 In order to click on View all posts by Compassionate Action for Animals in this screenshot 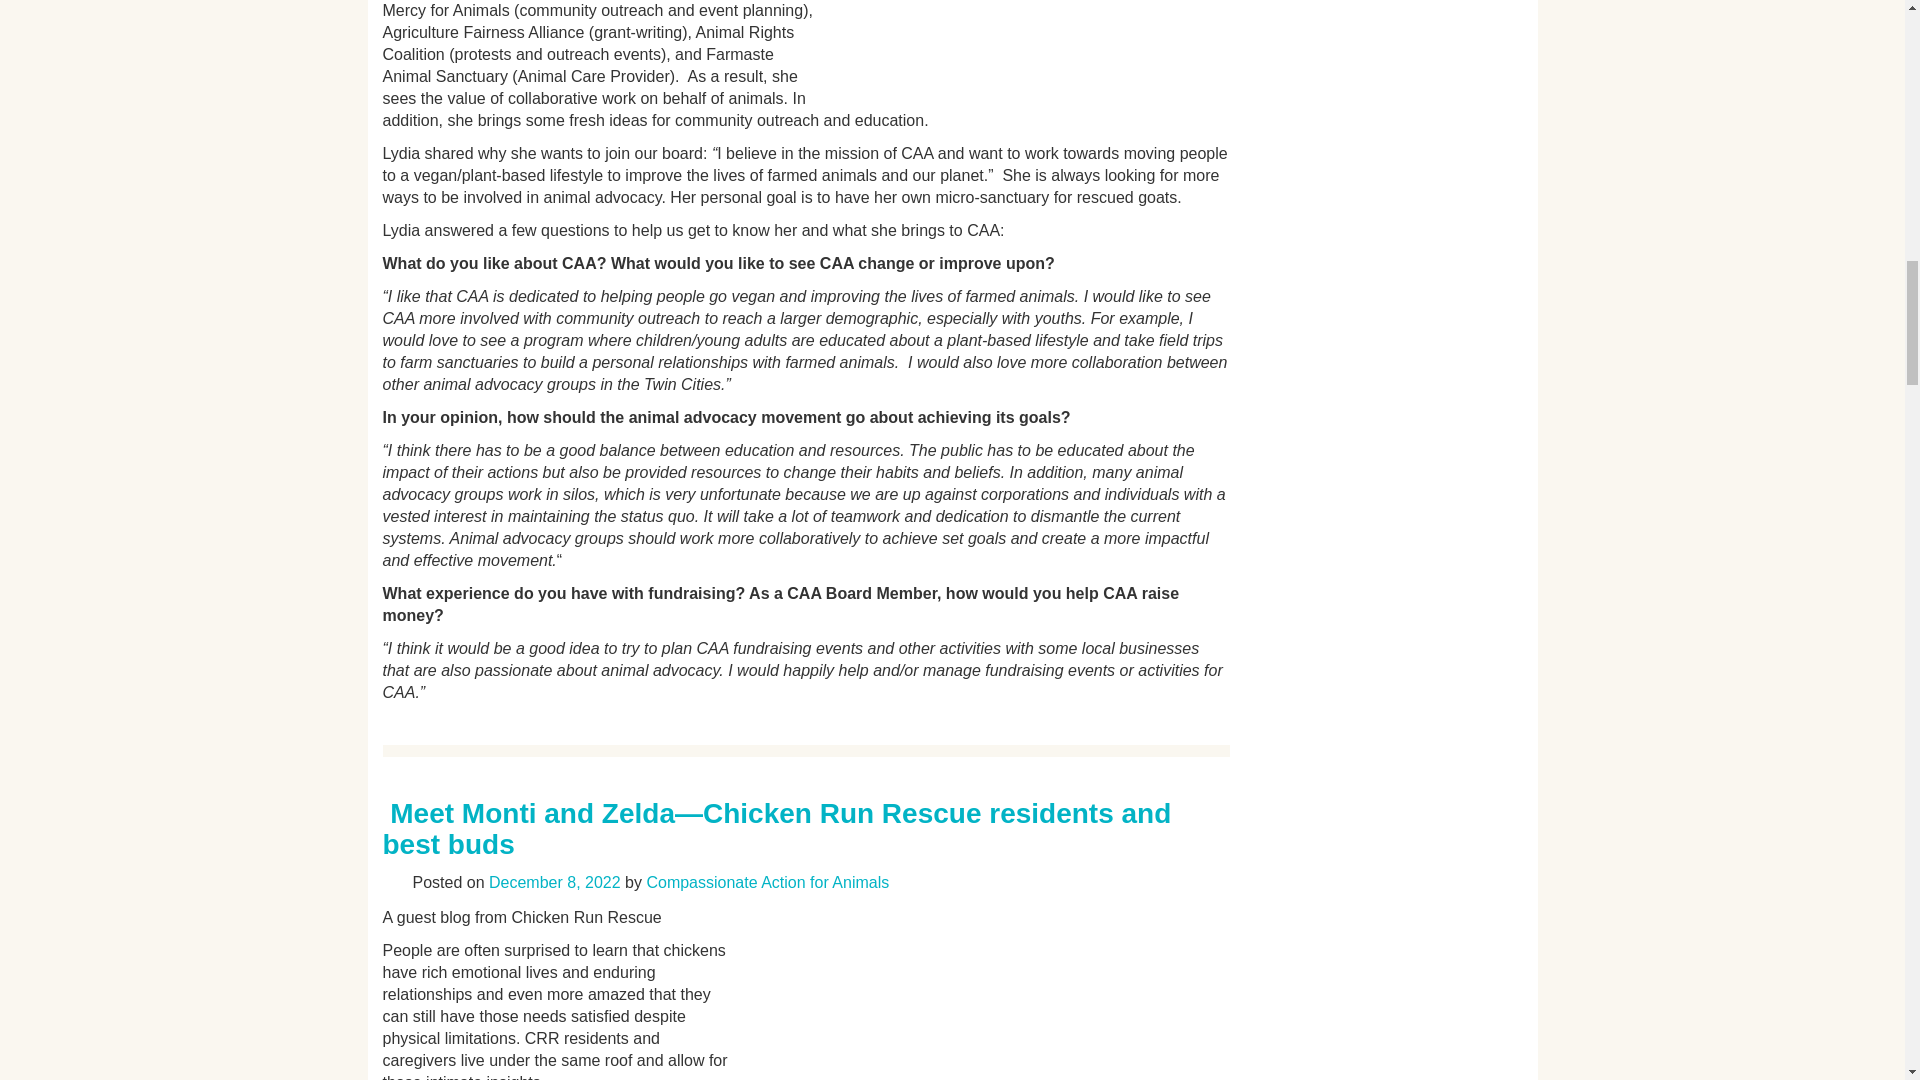, I will do `click(766, 882)`.